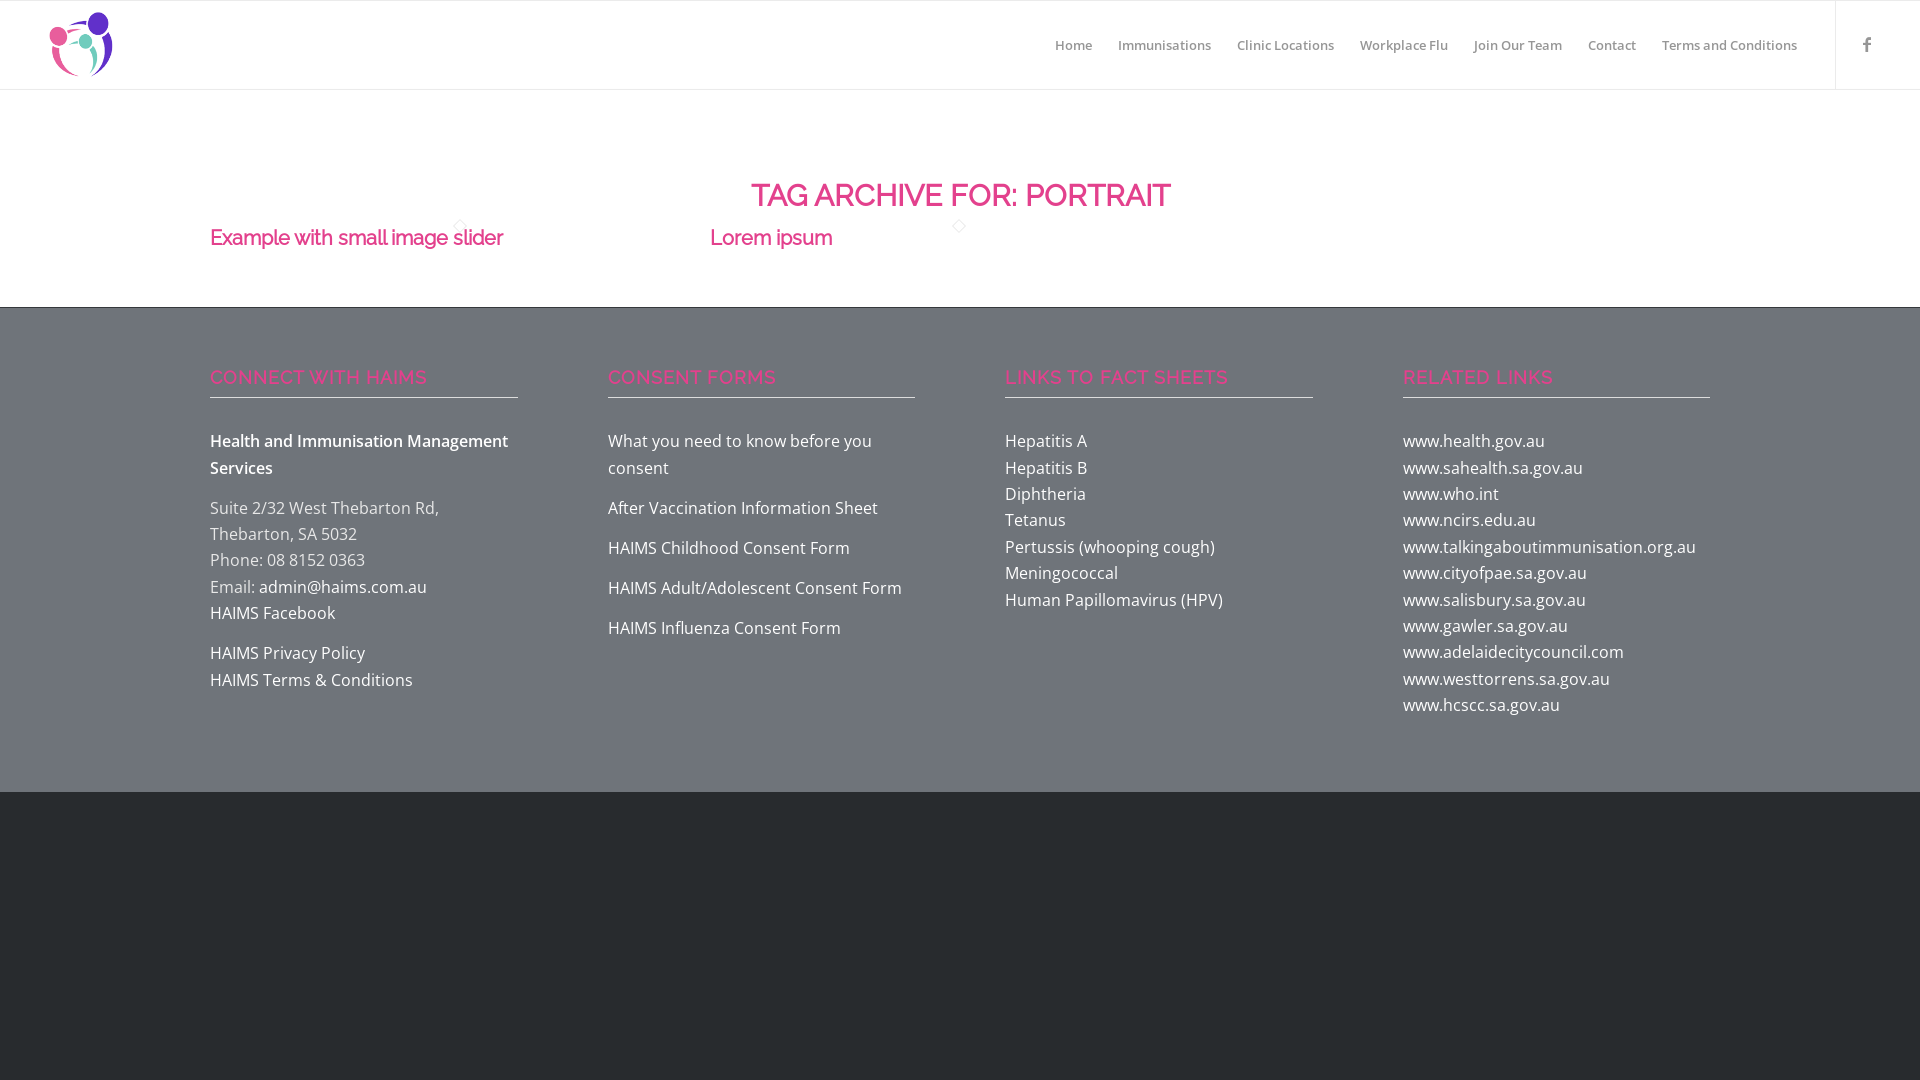 The height and width of the screenshot is (1080, 1920). I want to click on HAIMS Privacy Policy, so click(288, 653).